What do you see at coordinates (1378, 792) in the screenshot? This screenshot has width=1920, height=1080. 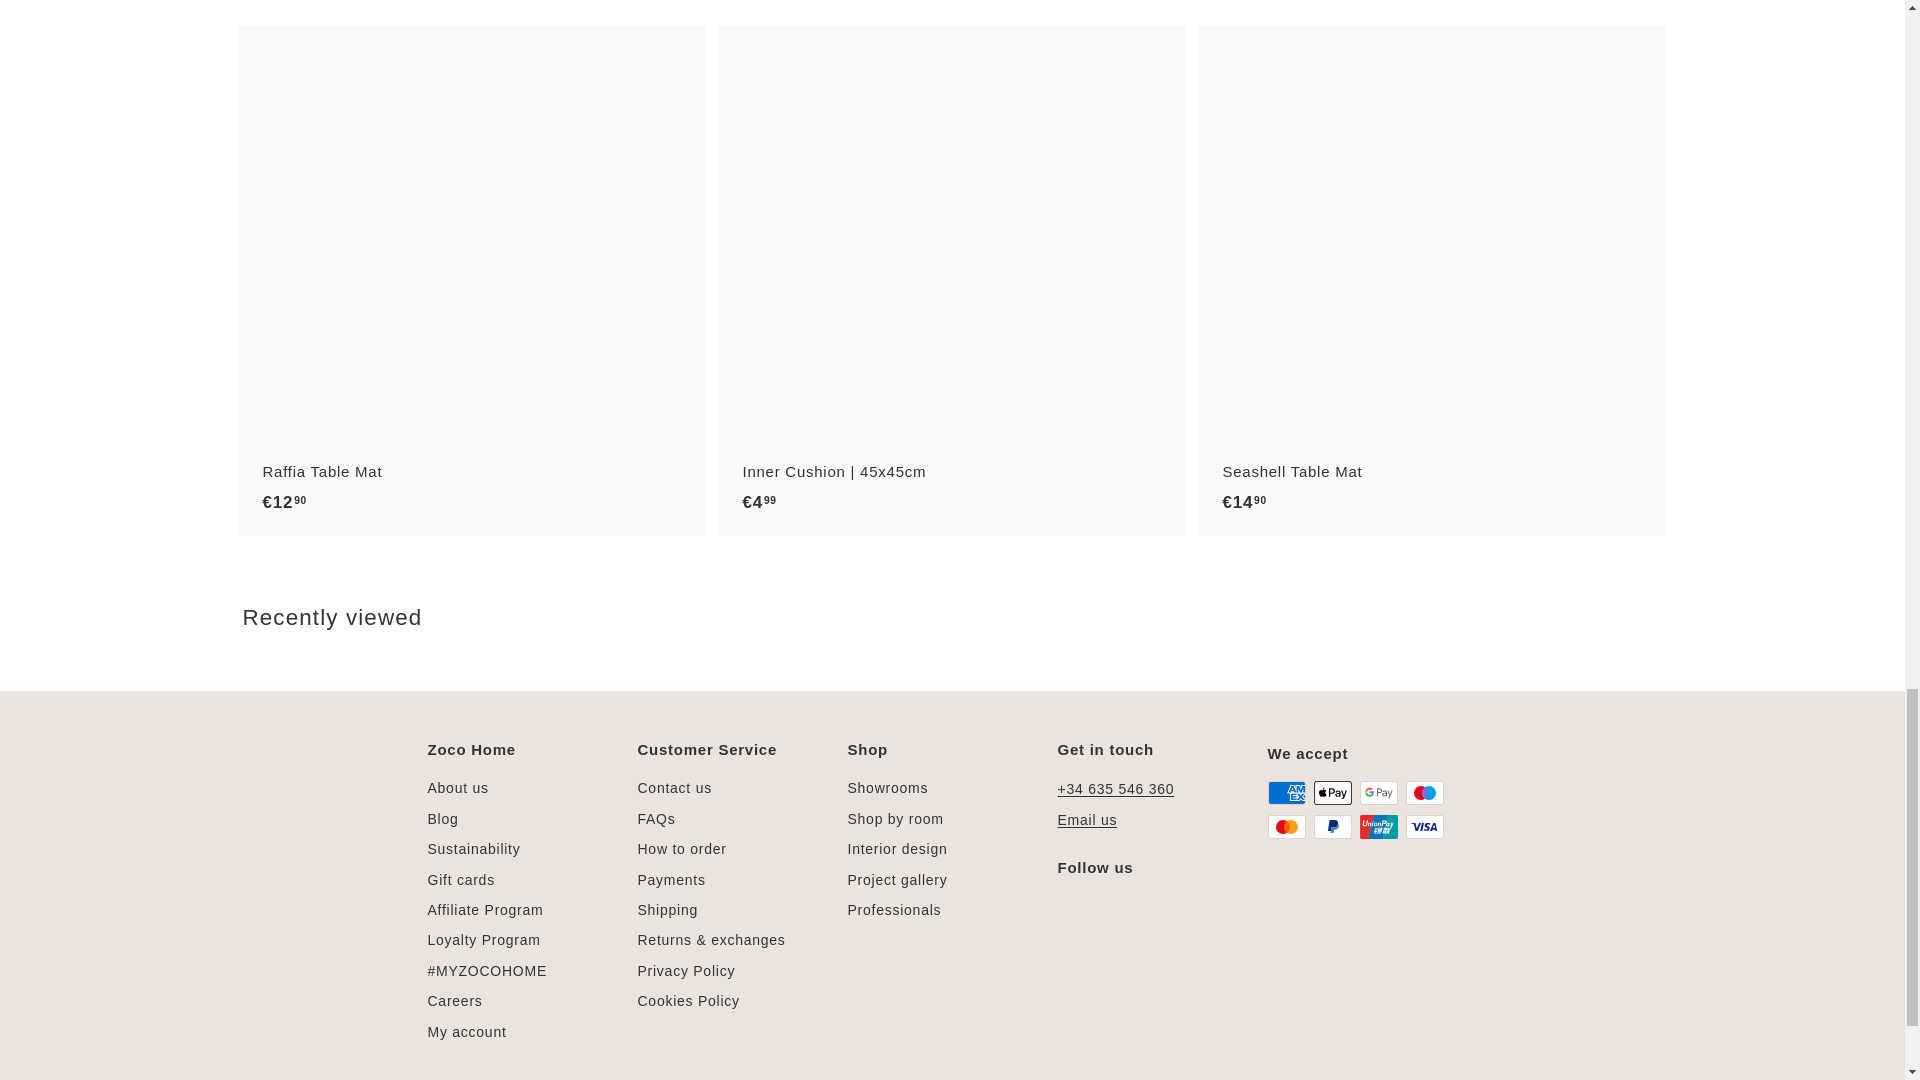 I see `Google Pay` at bounding box center [1378, 792].